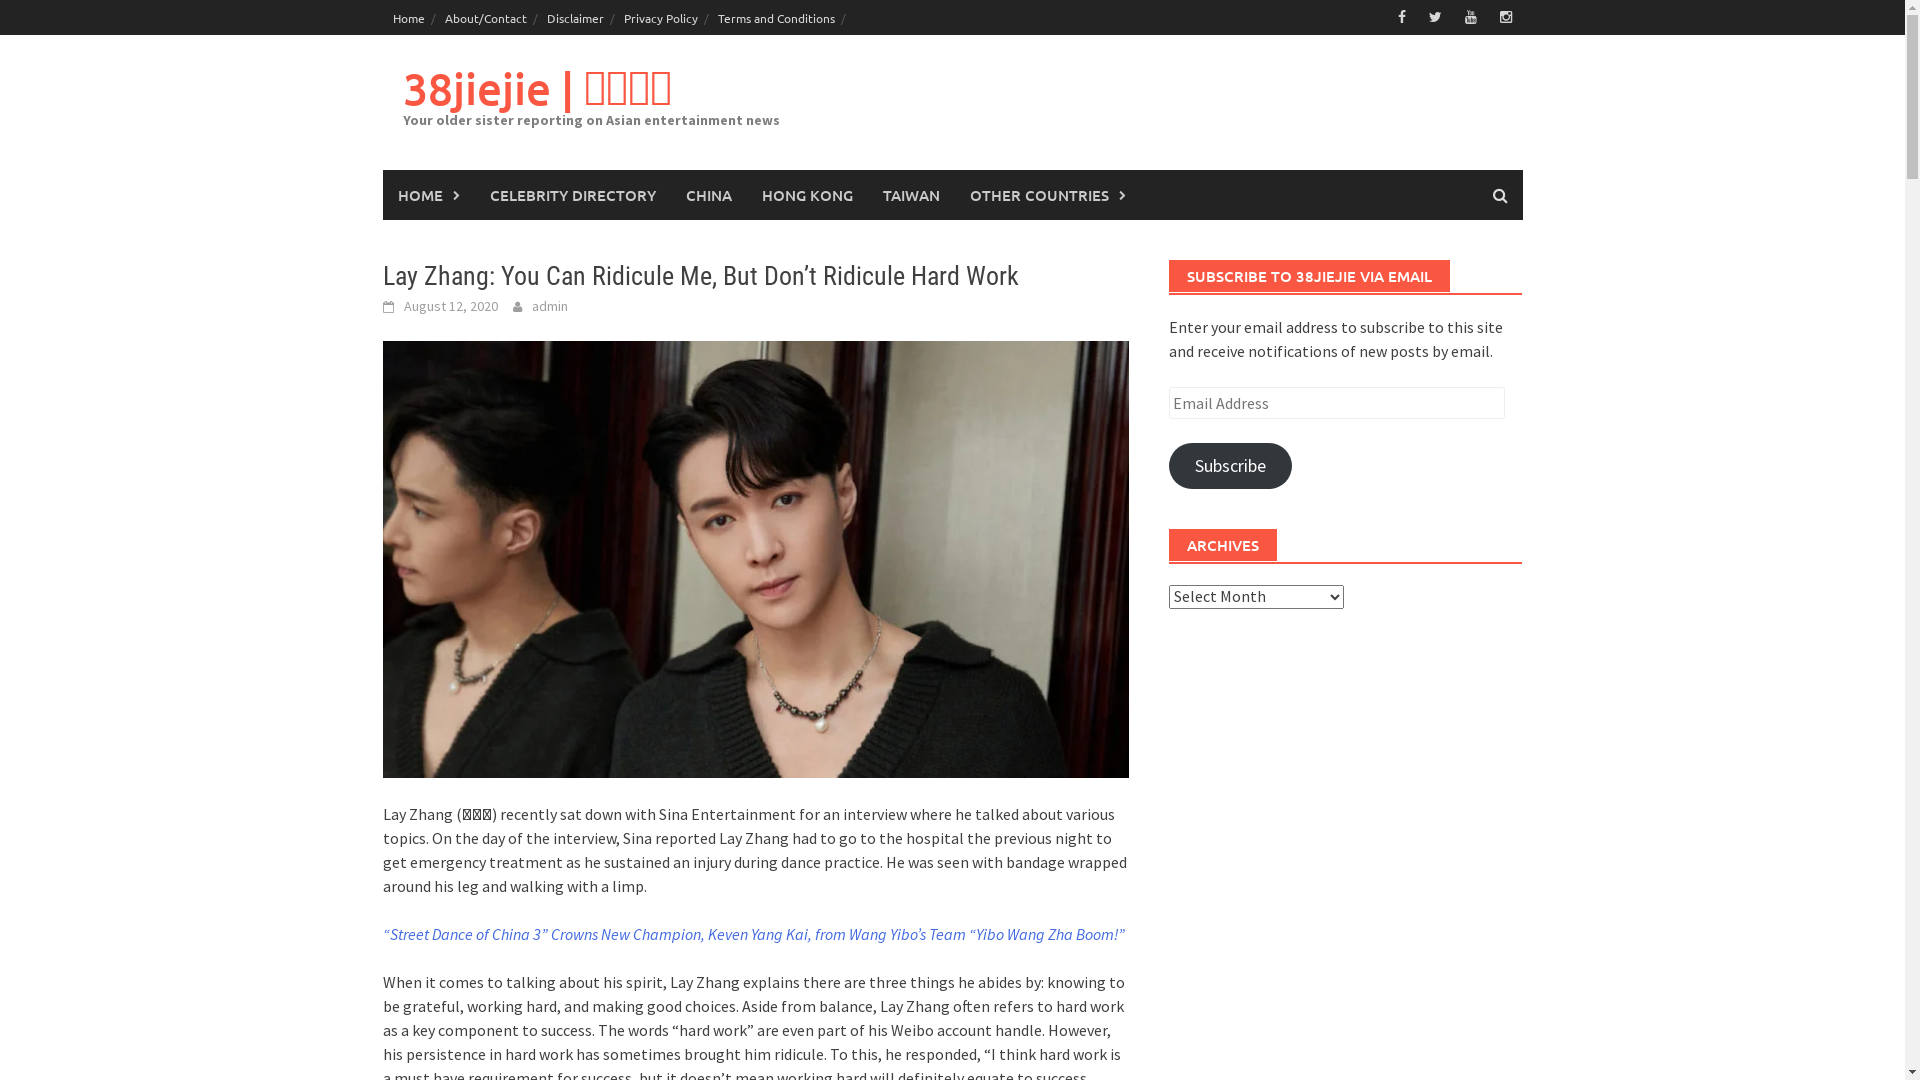  Describe the element at coordinates (550, 306) in the screenshot. I see `admin` at that location.